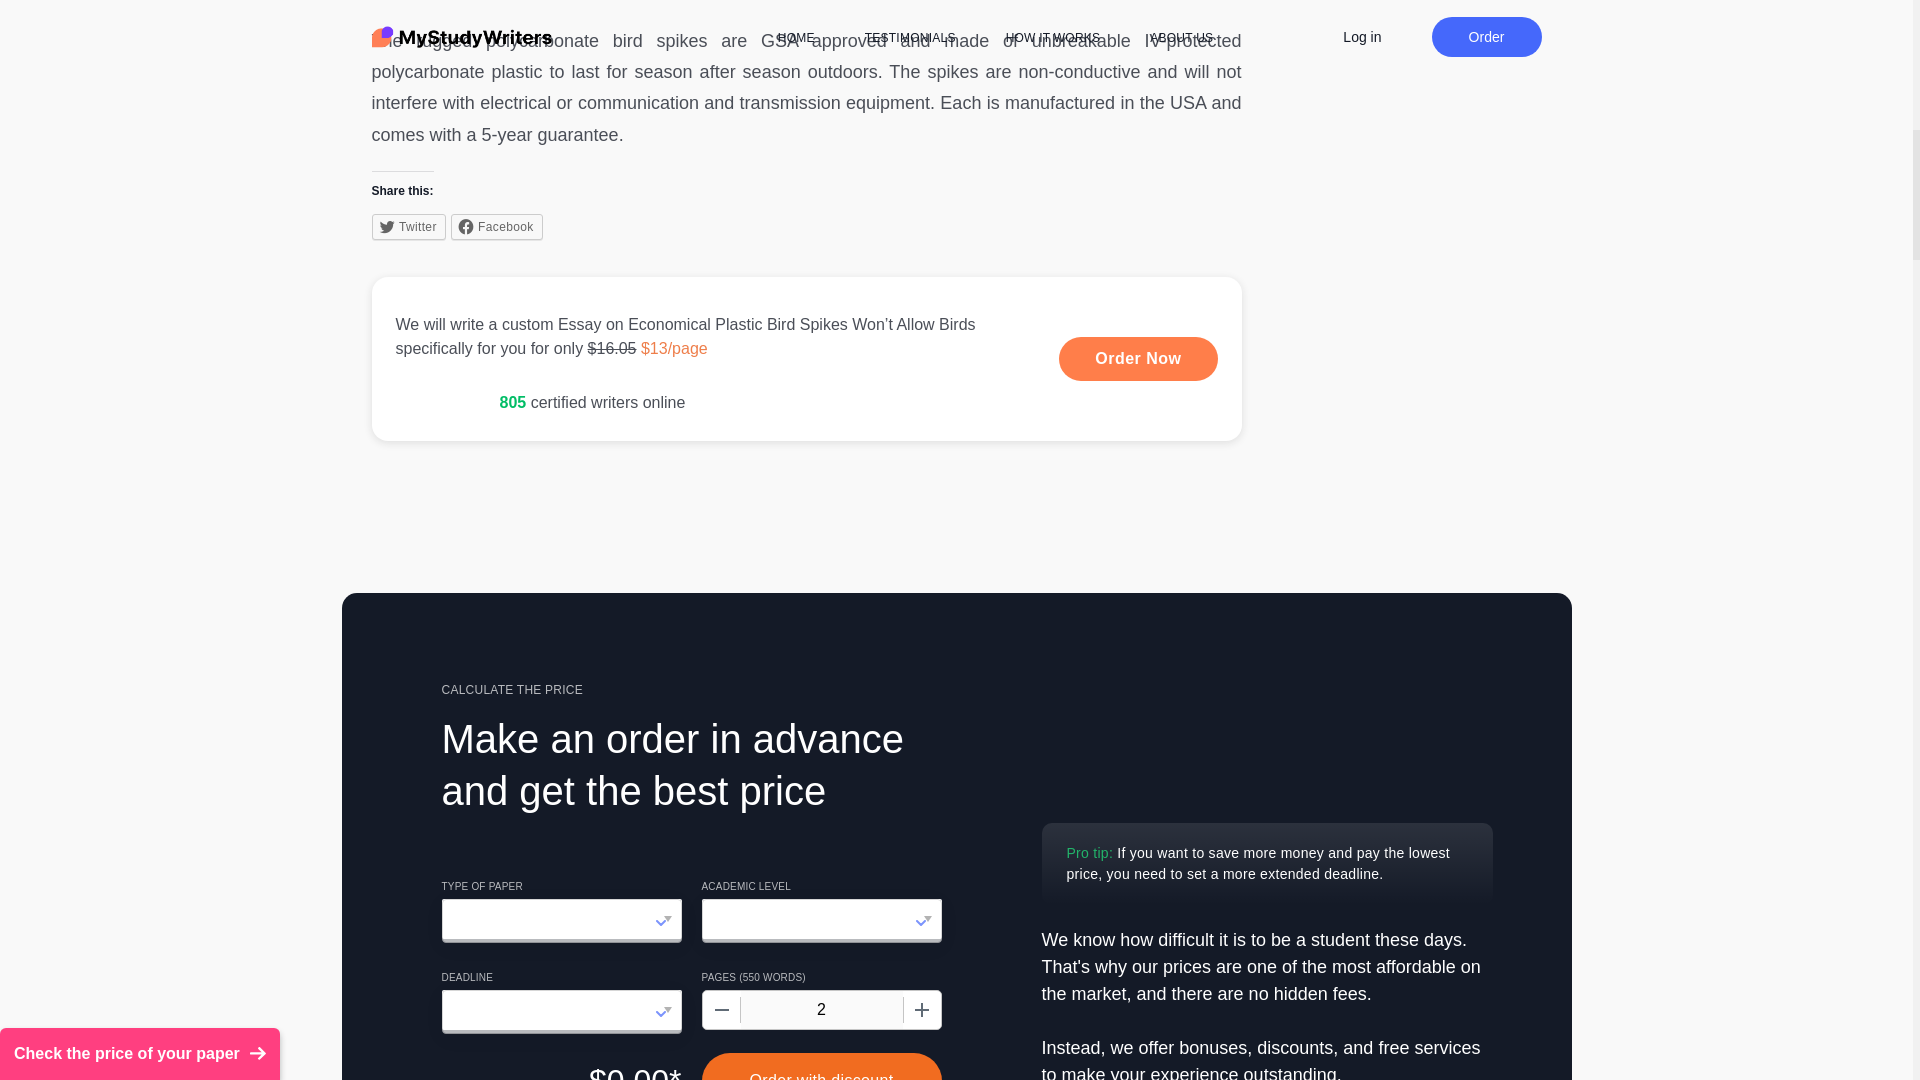 This screenshot has height=1080, width=1920. What do you see at coordinates (807, 358) in the screenshot?
I see `Learn More` at bounding box center [807, 358].